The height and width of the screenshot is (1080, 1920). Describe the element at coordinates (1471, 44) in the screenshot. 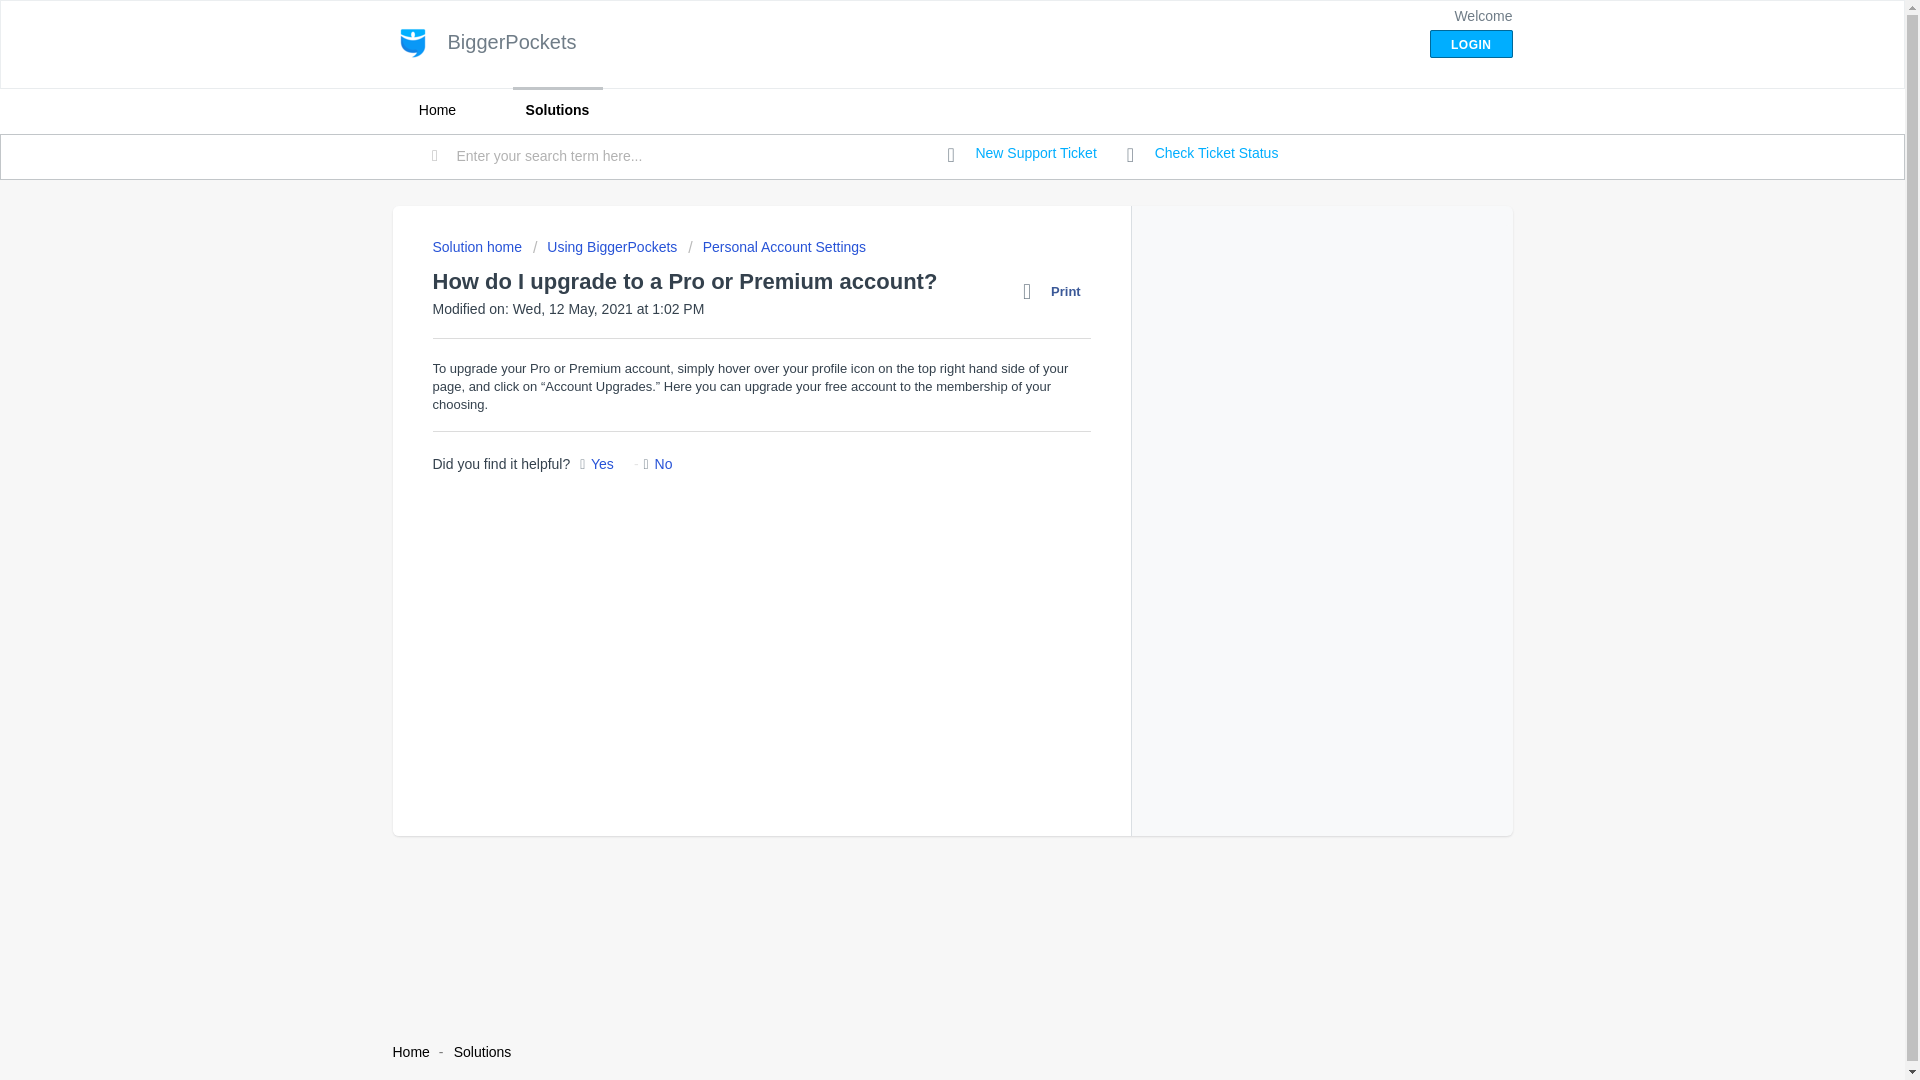

I see `LOGIN` at that location.